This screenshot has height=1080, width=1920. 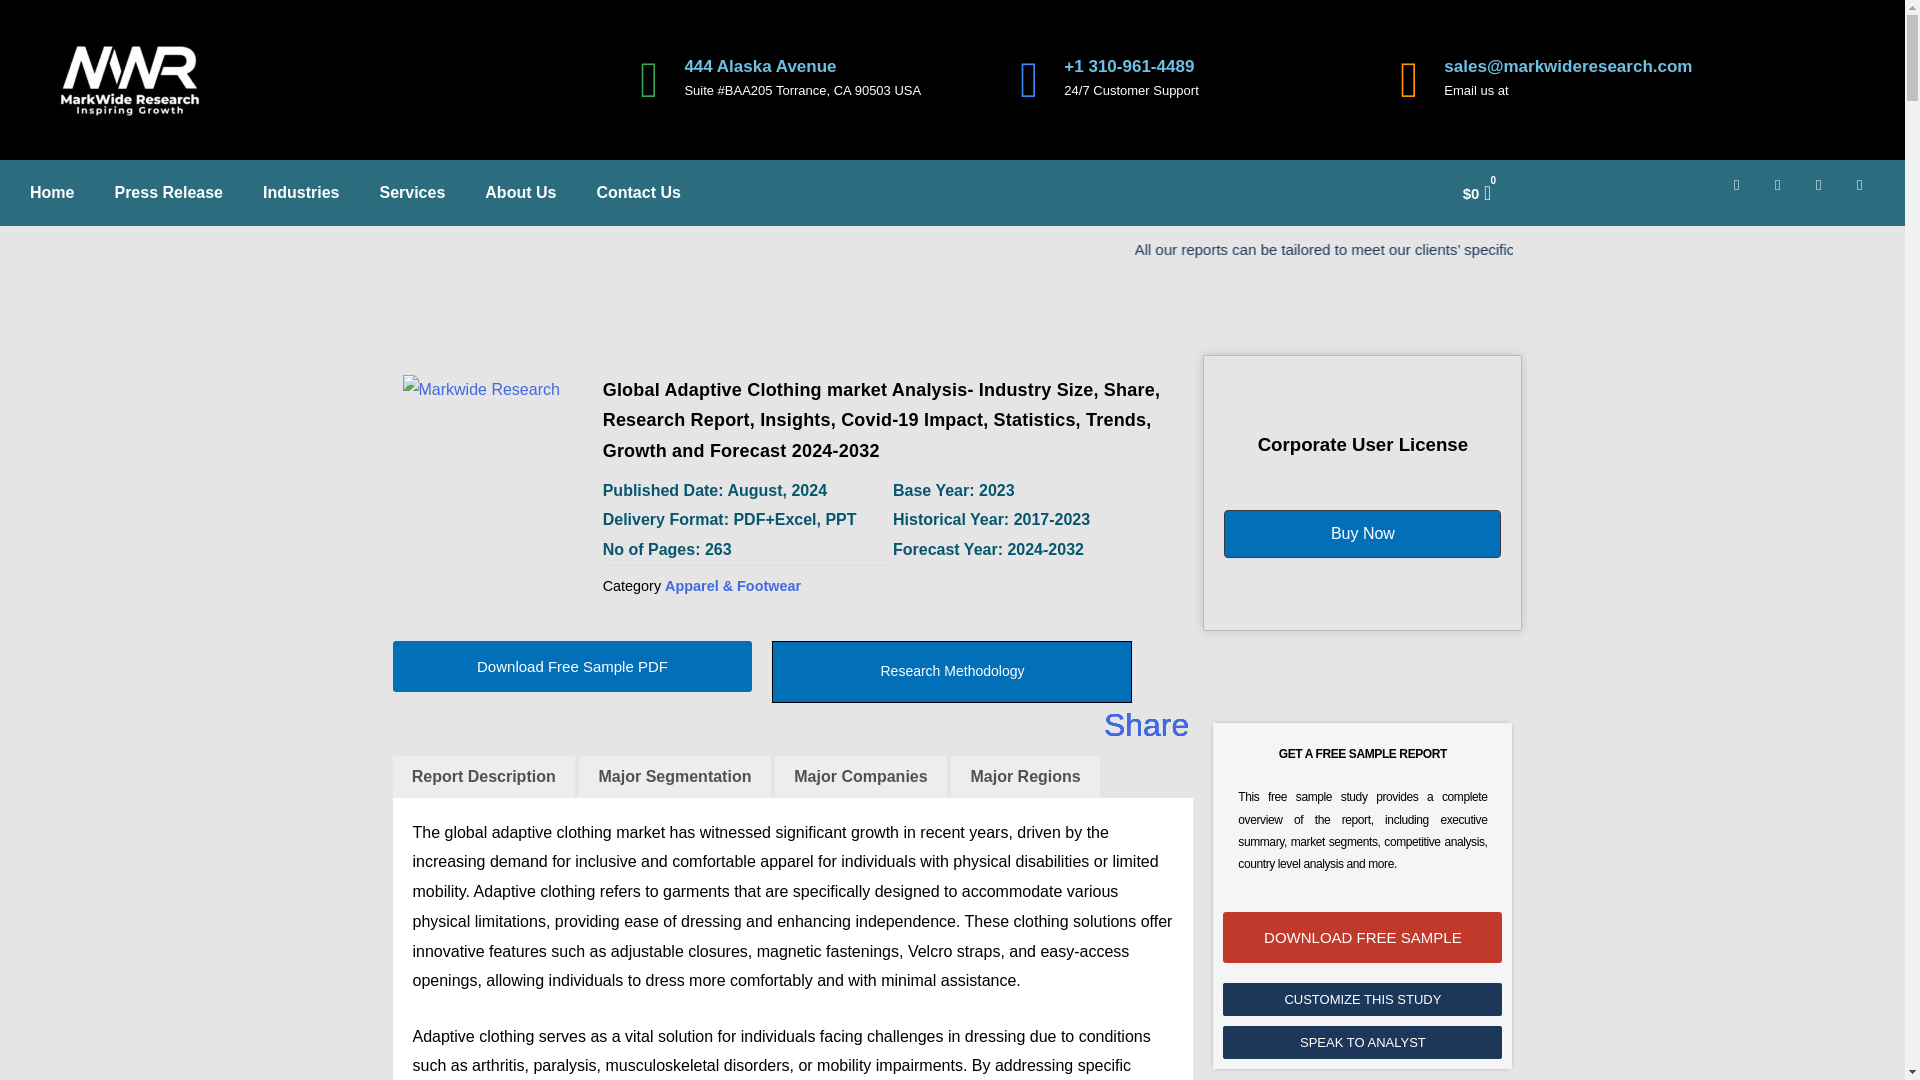 What do you see at coordinates (1744, 193) in the screenshot?
I see `Facebook-f` at bounding box center [1744, 193].